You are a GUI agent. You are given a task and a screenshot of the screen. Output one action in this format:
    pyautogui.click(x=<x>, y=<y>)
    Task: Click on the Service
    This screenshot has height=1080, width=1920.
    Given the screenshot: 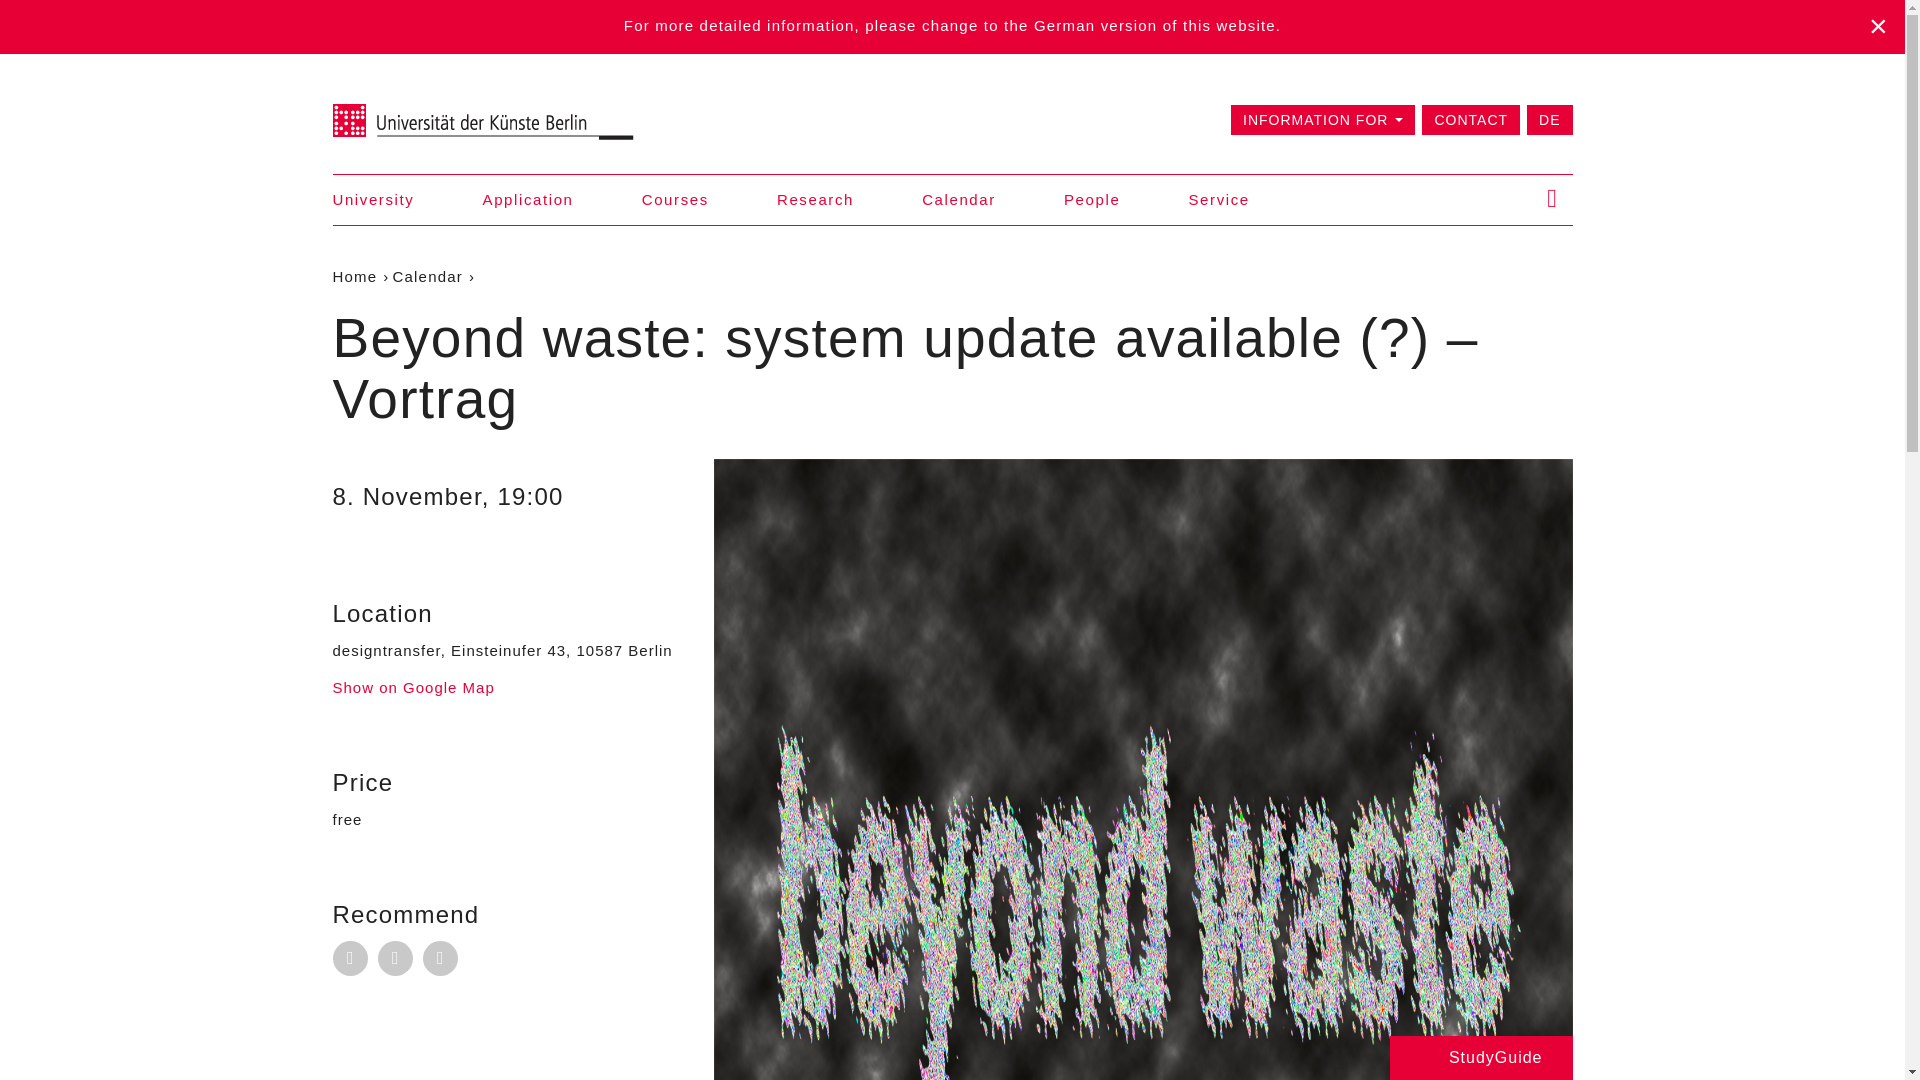 What is the action you would take?
    pyautogui.click(x=1218, y=198)
    